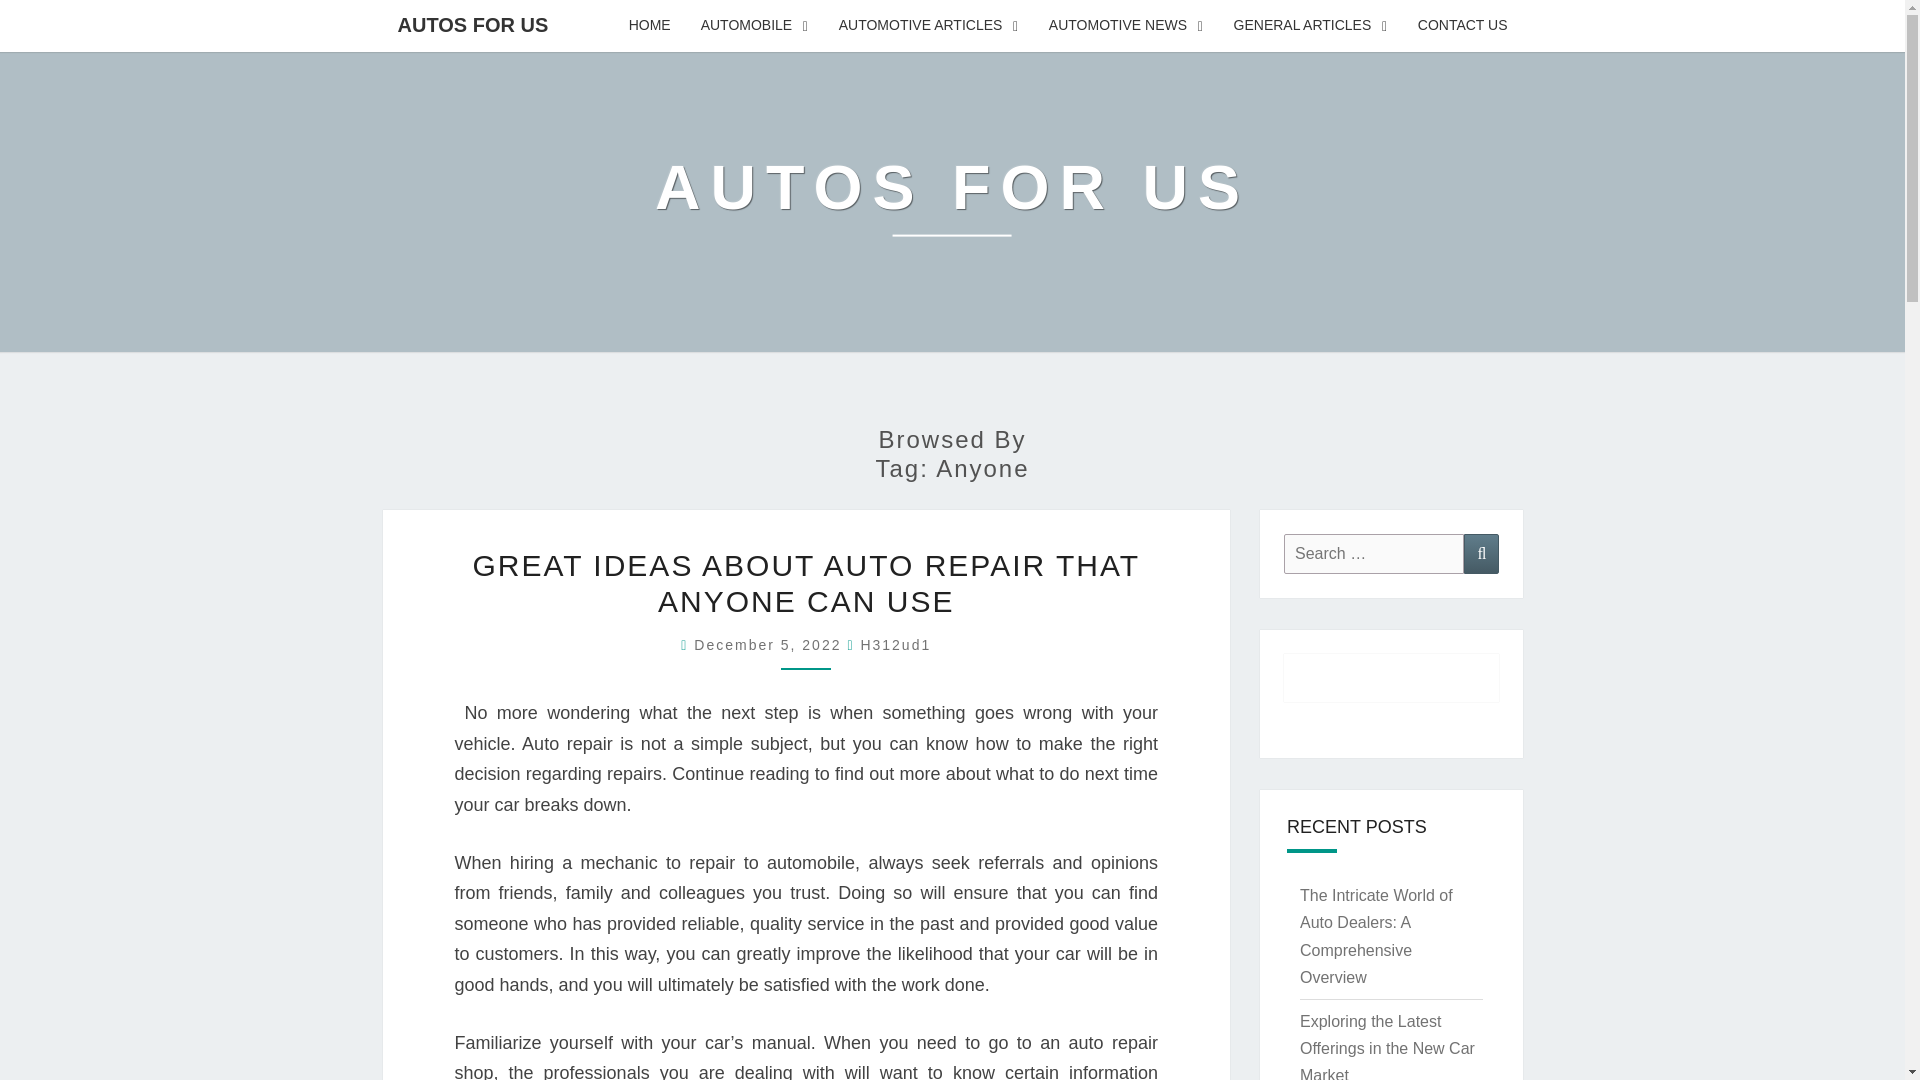  I want to click on AUTOS FOR US, so click(952, 201).